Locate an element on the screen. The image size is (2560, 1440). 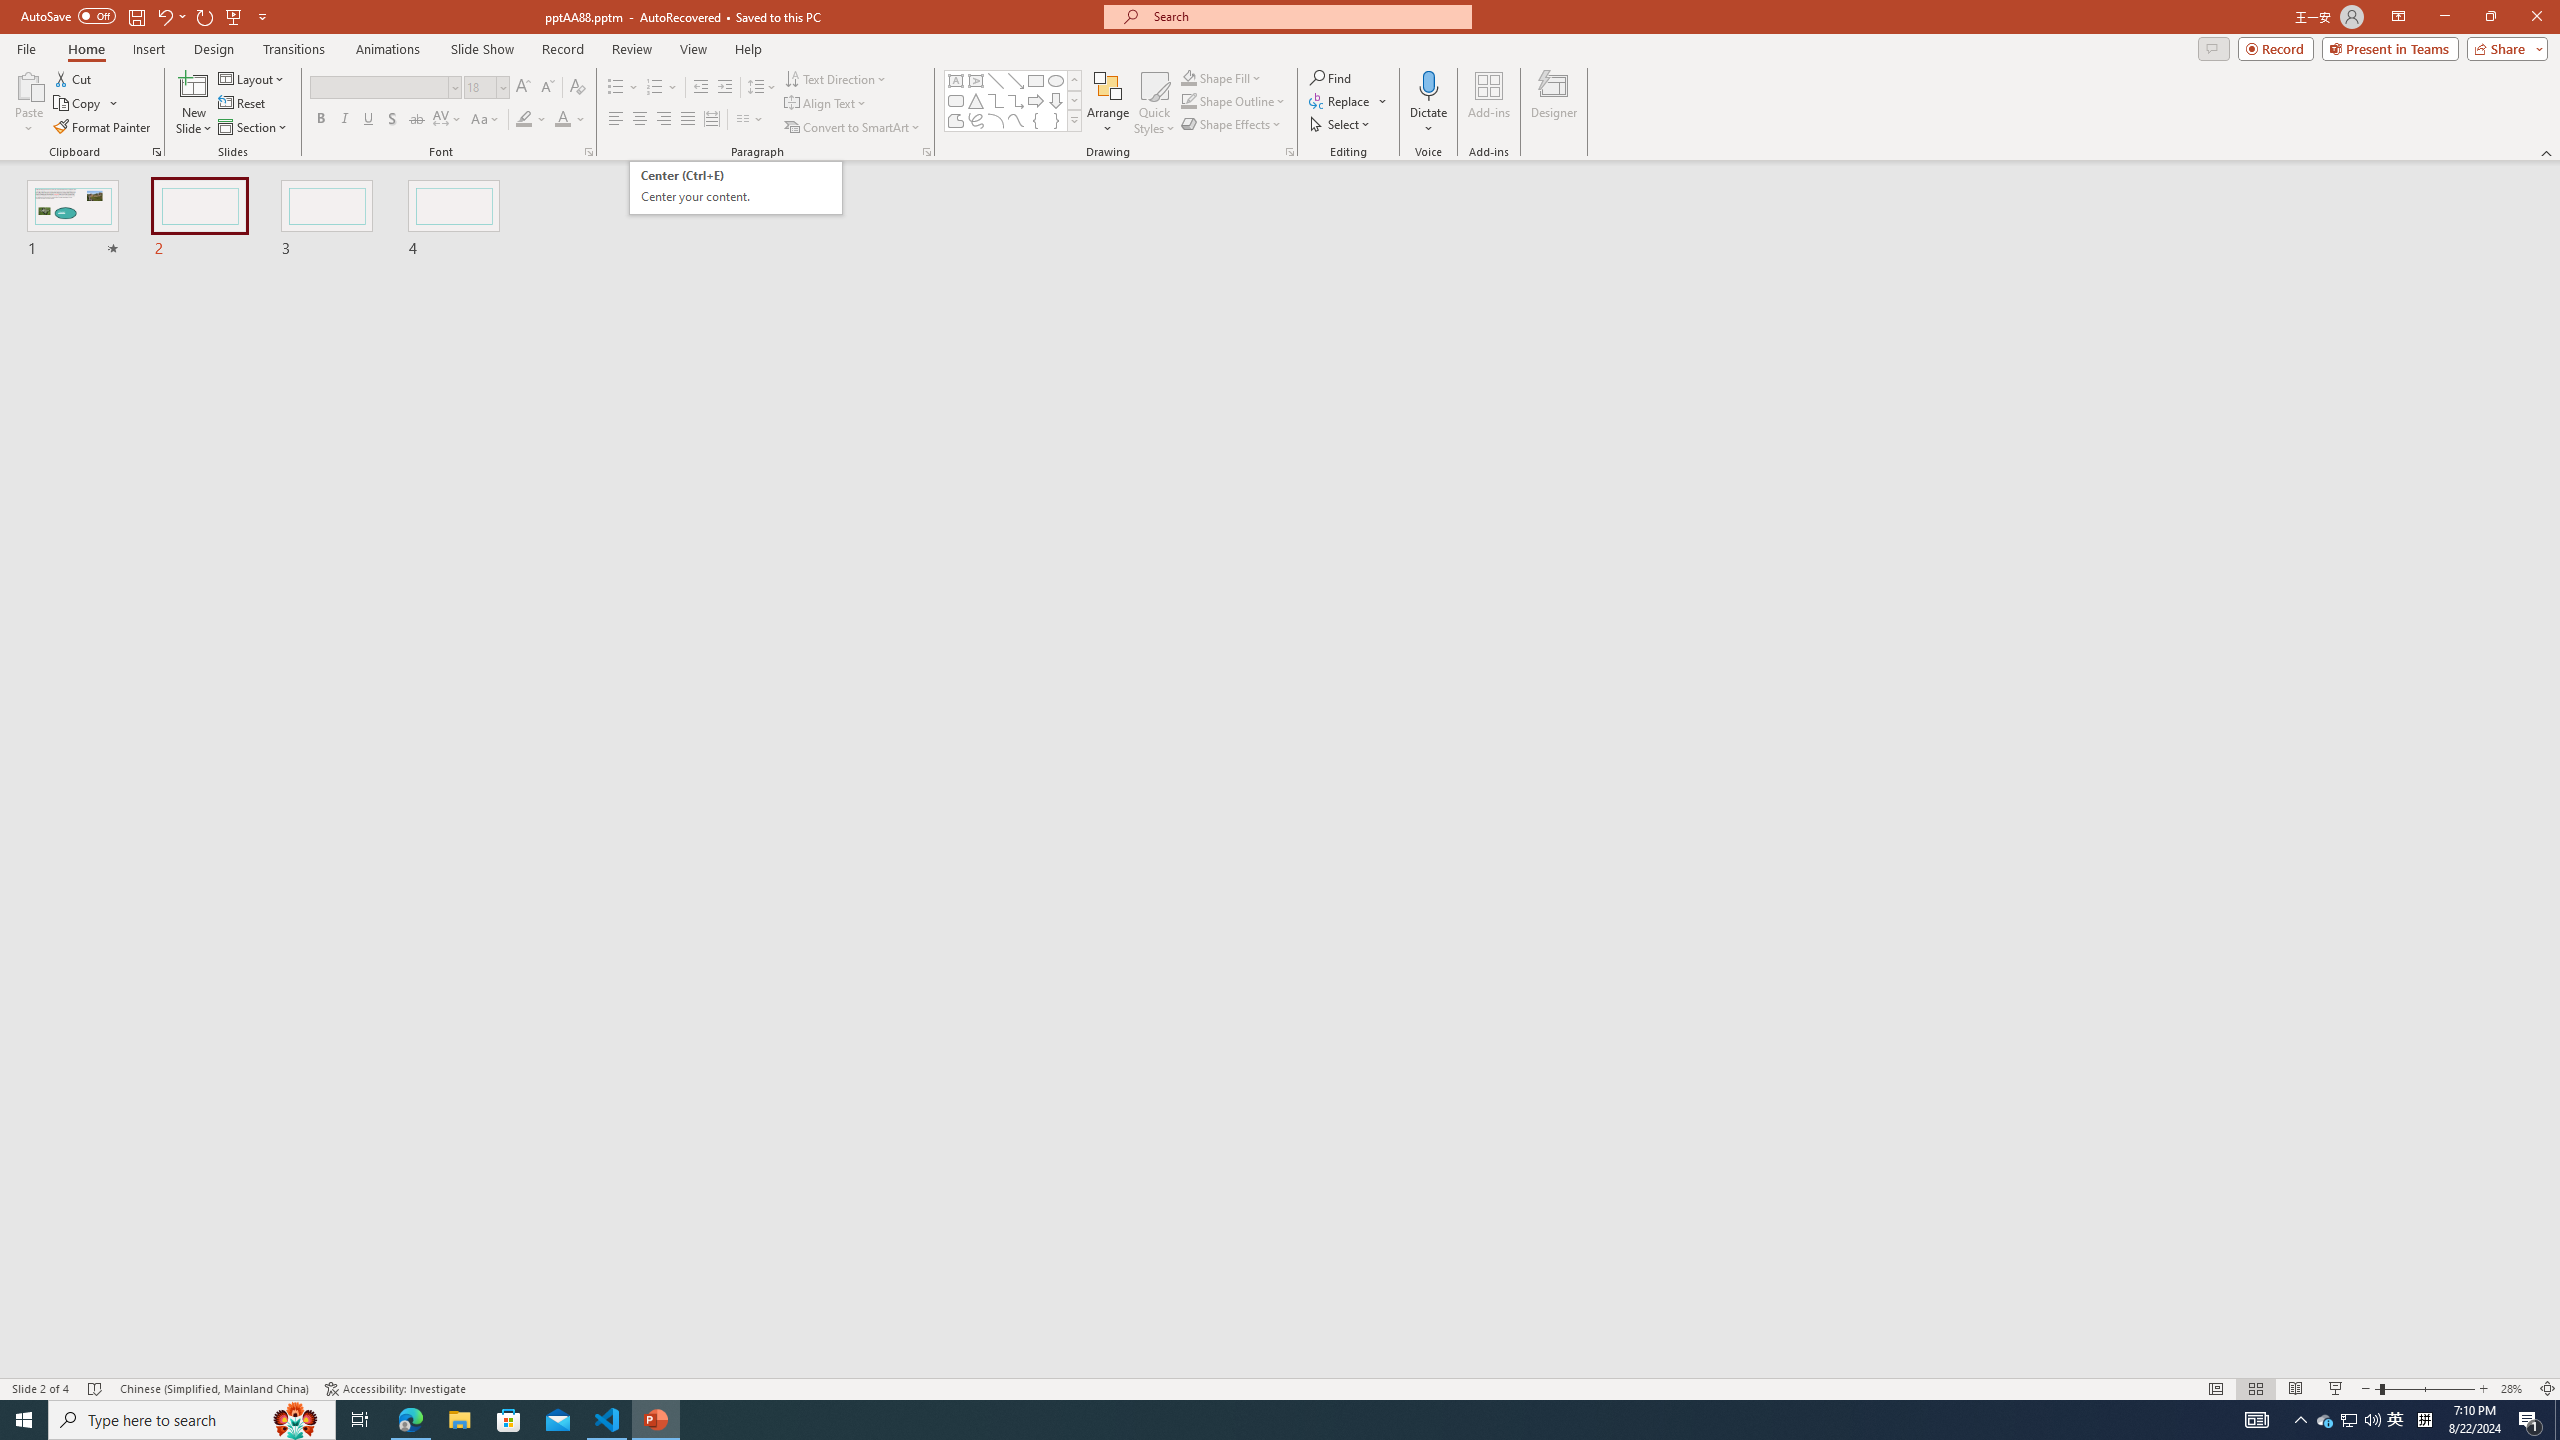
Open is located at coordinates (502, 86).